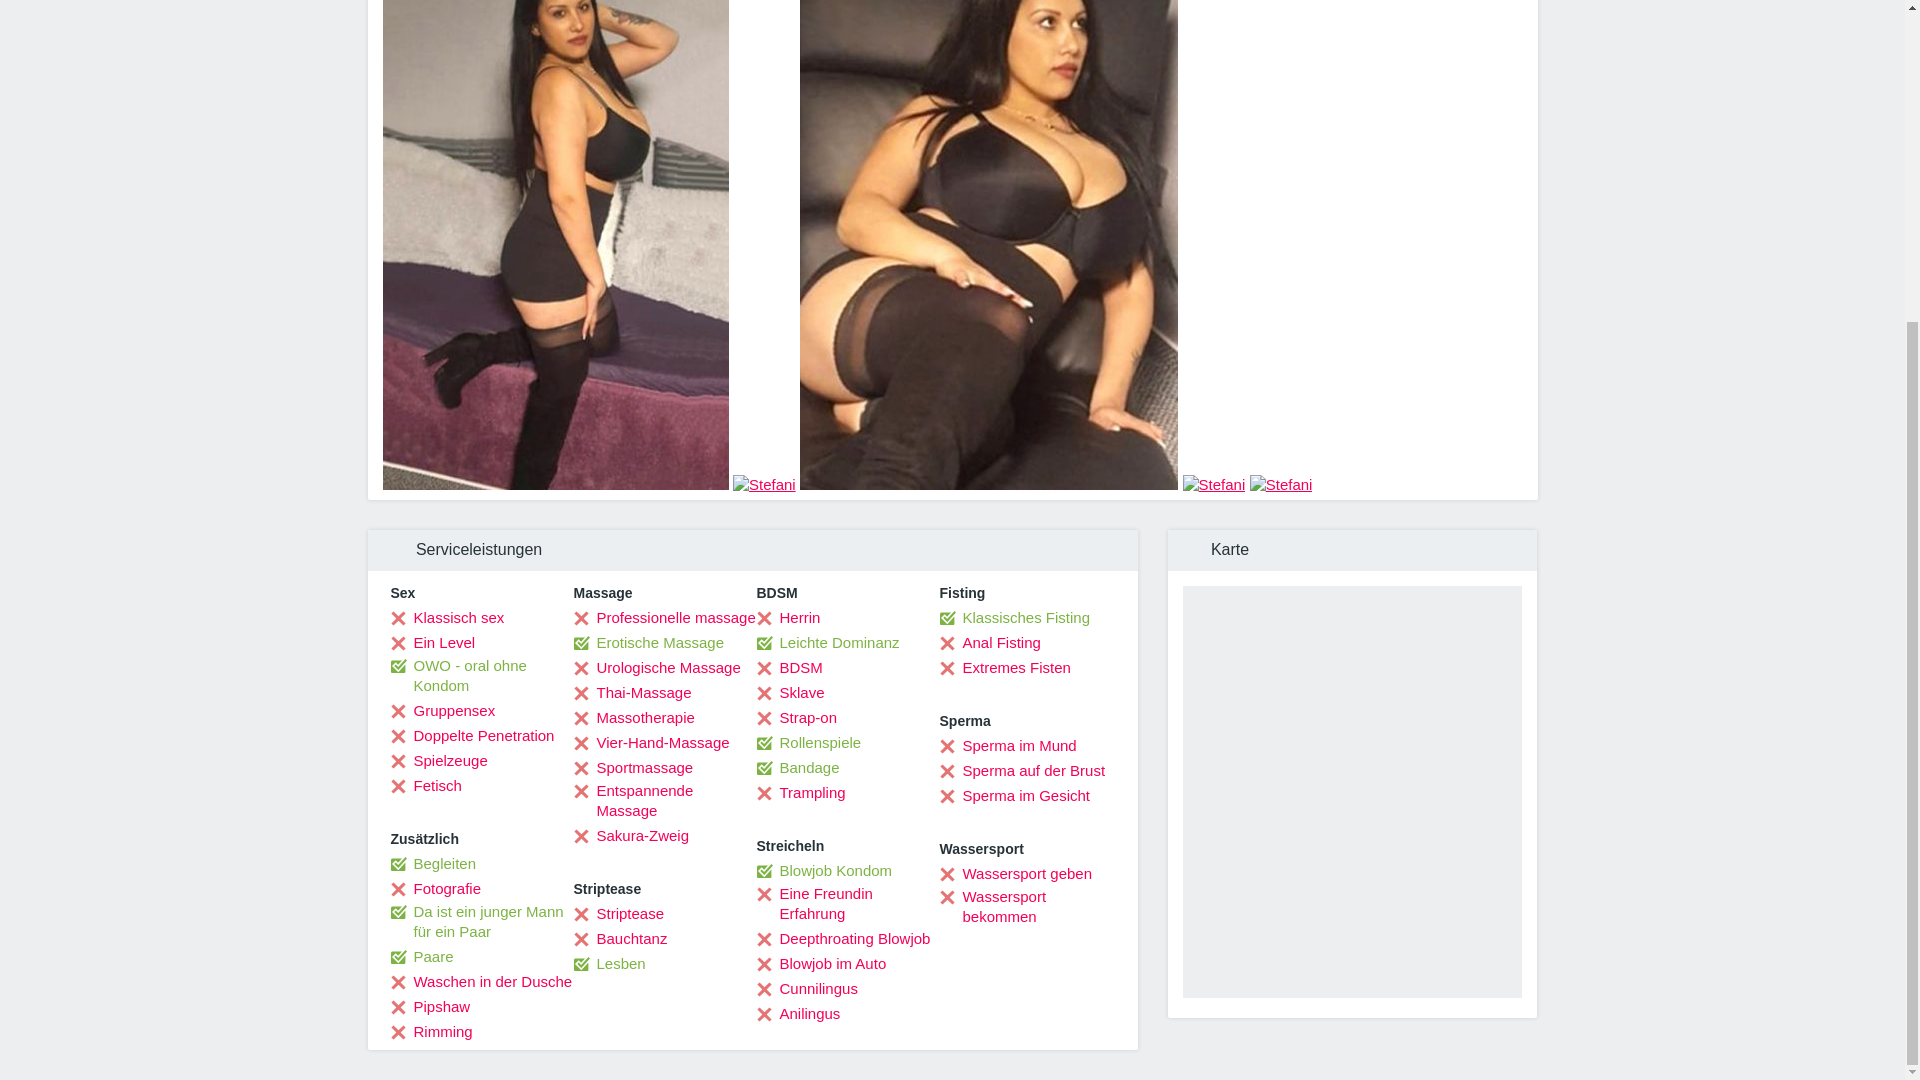 This screenshot has width=1920, height=1080. I want to click on Fotografie, so click(435, 888).